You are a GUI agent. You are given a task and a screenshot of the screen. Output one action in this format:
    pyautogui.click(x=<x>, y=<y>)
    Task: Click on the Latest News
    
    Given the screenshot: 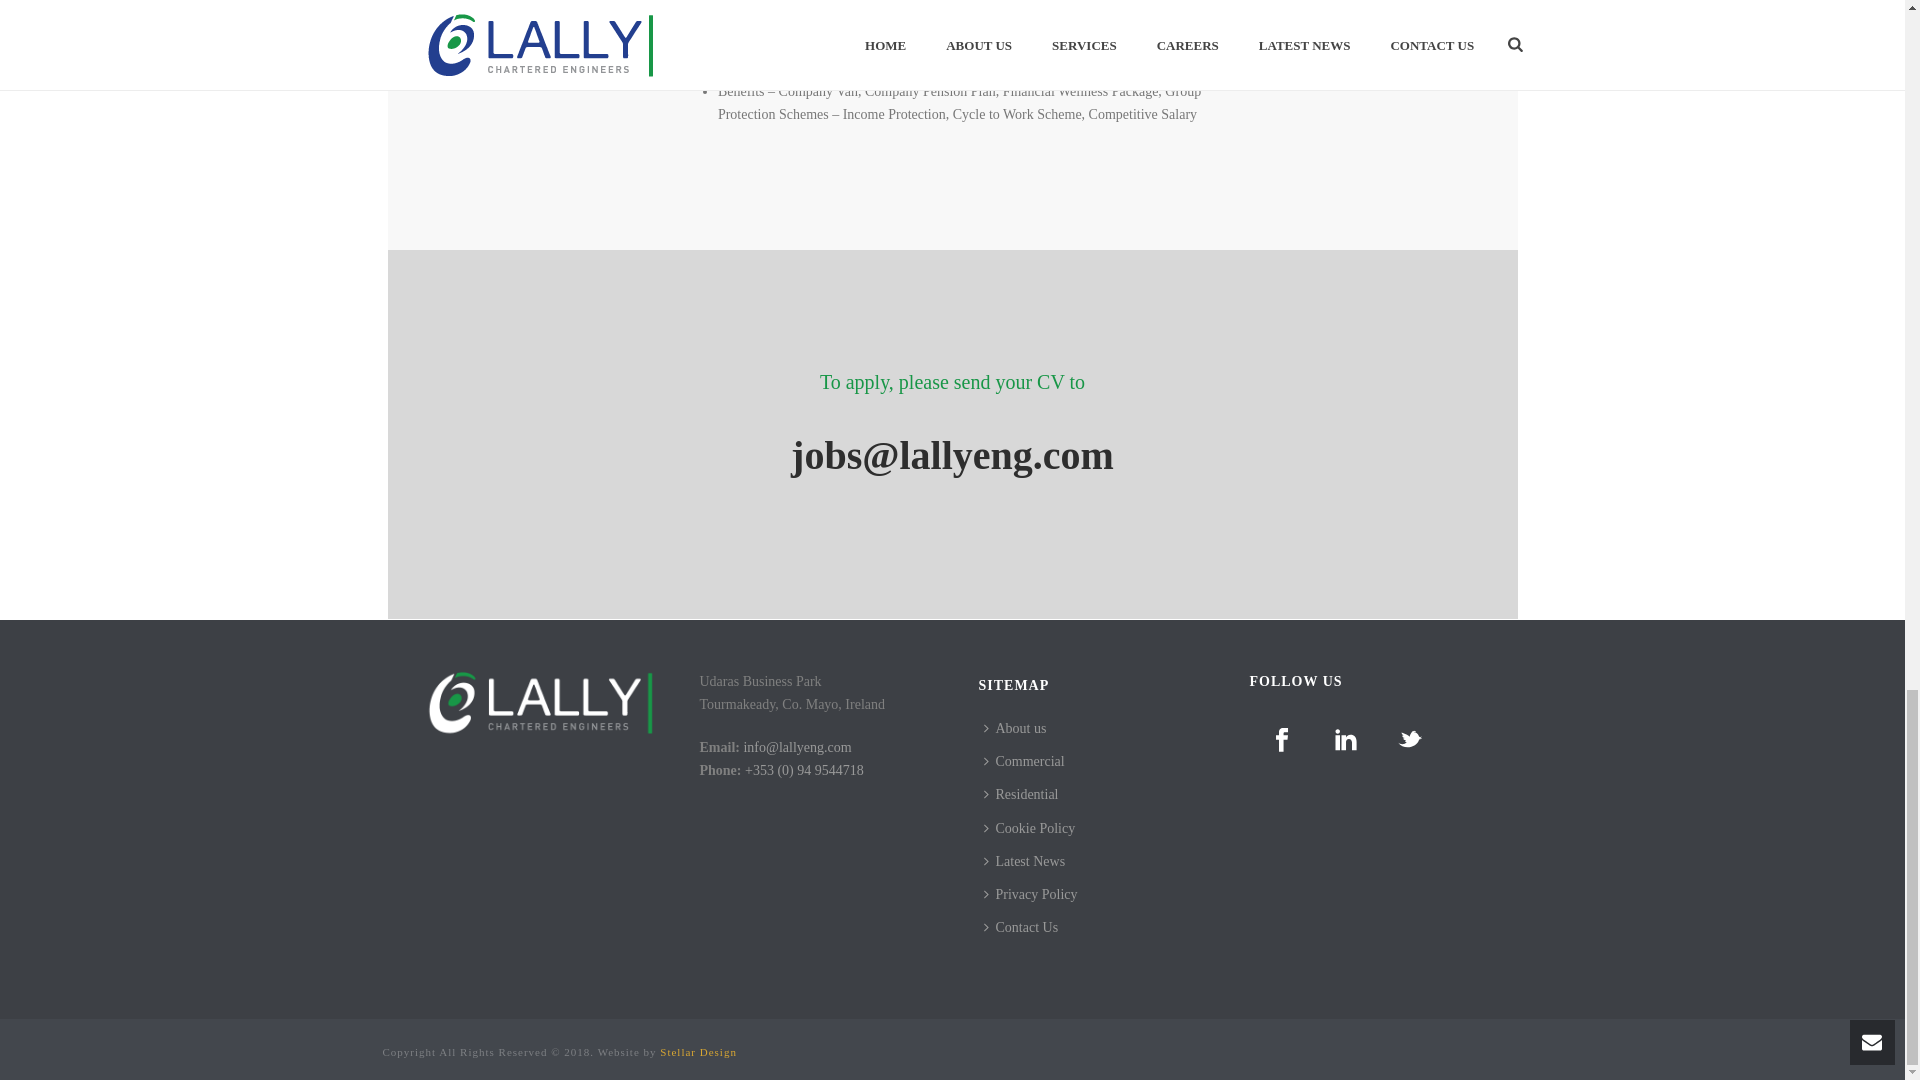 What is the action you would take?
    pyautogui.click(x=1028, y=861)
    